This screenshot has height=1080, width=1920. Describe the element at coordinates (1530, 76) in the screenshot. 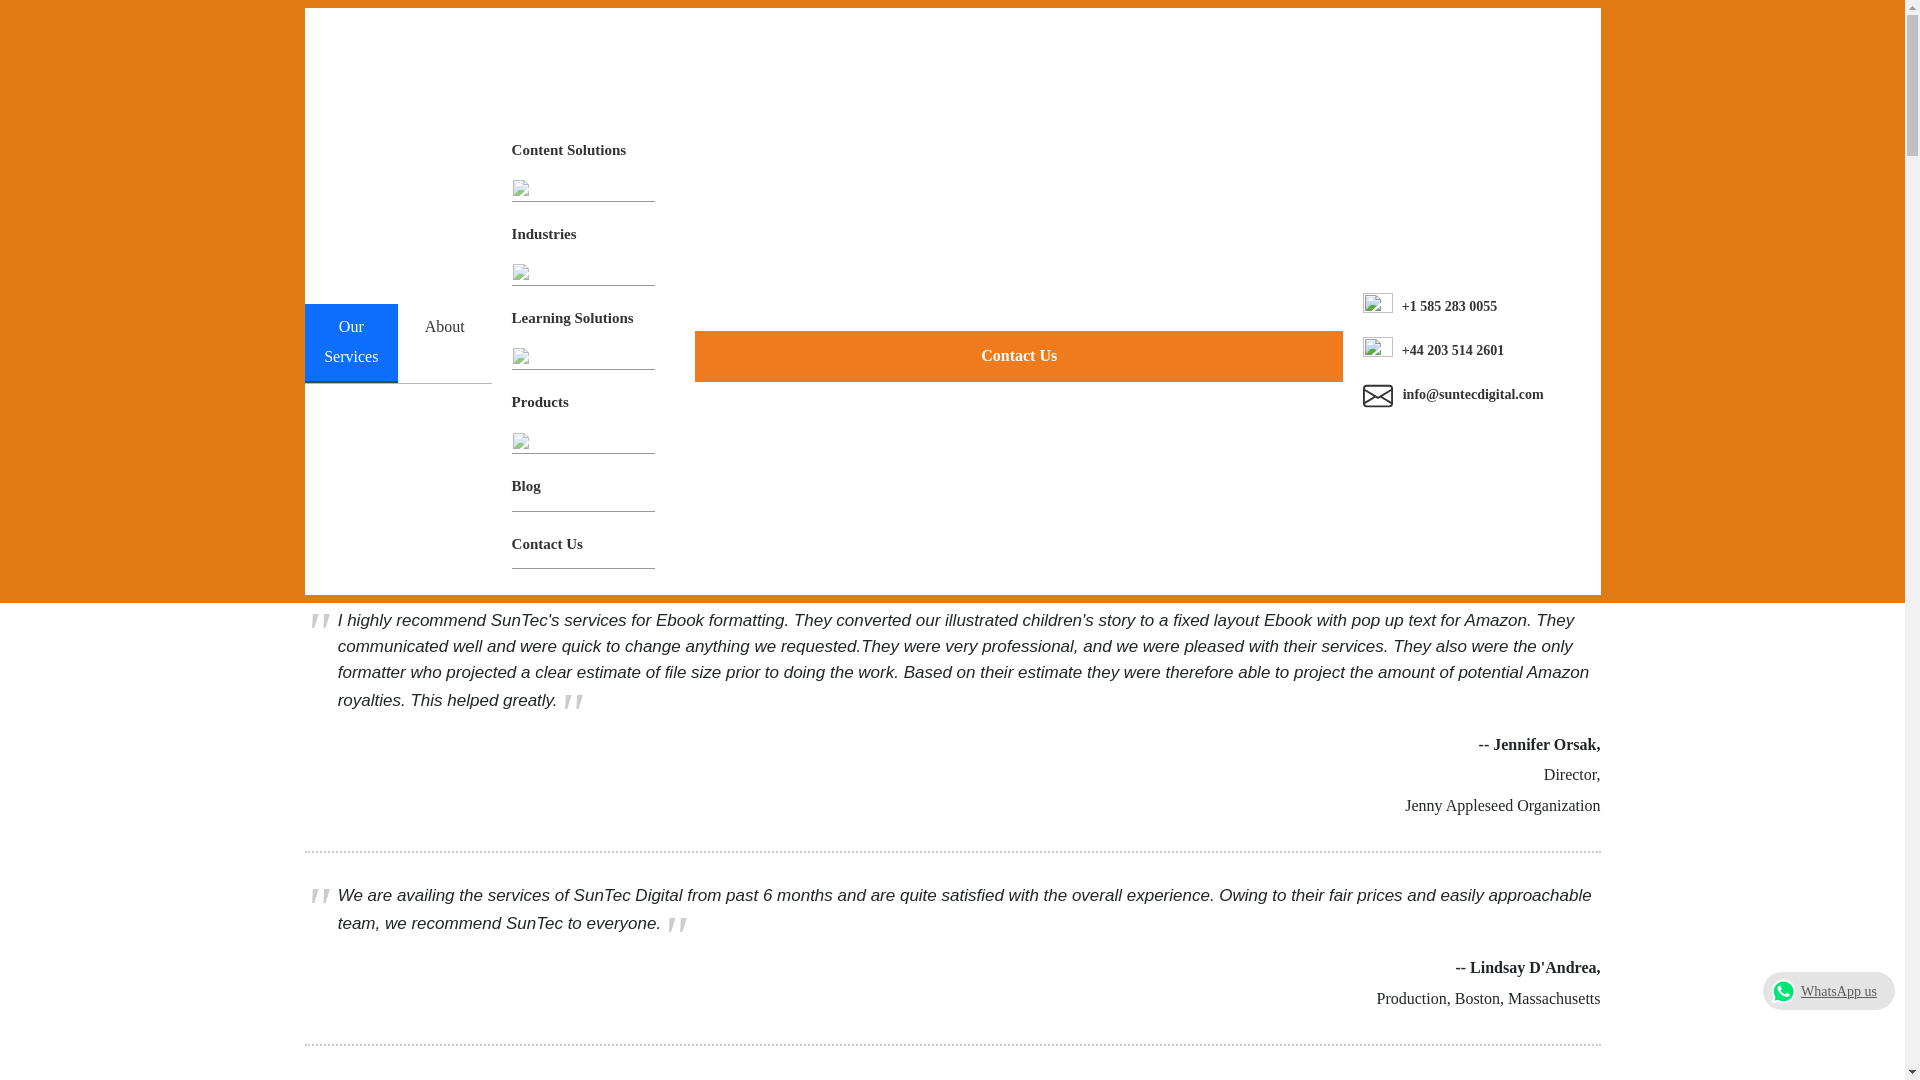

I see `CONTACT US` at that location.